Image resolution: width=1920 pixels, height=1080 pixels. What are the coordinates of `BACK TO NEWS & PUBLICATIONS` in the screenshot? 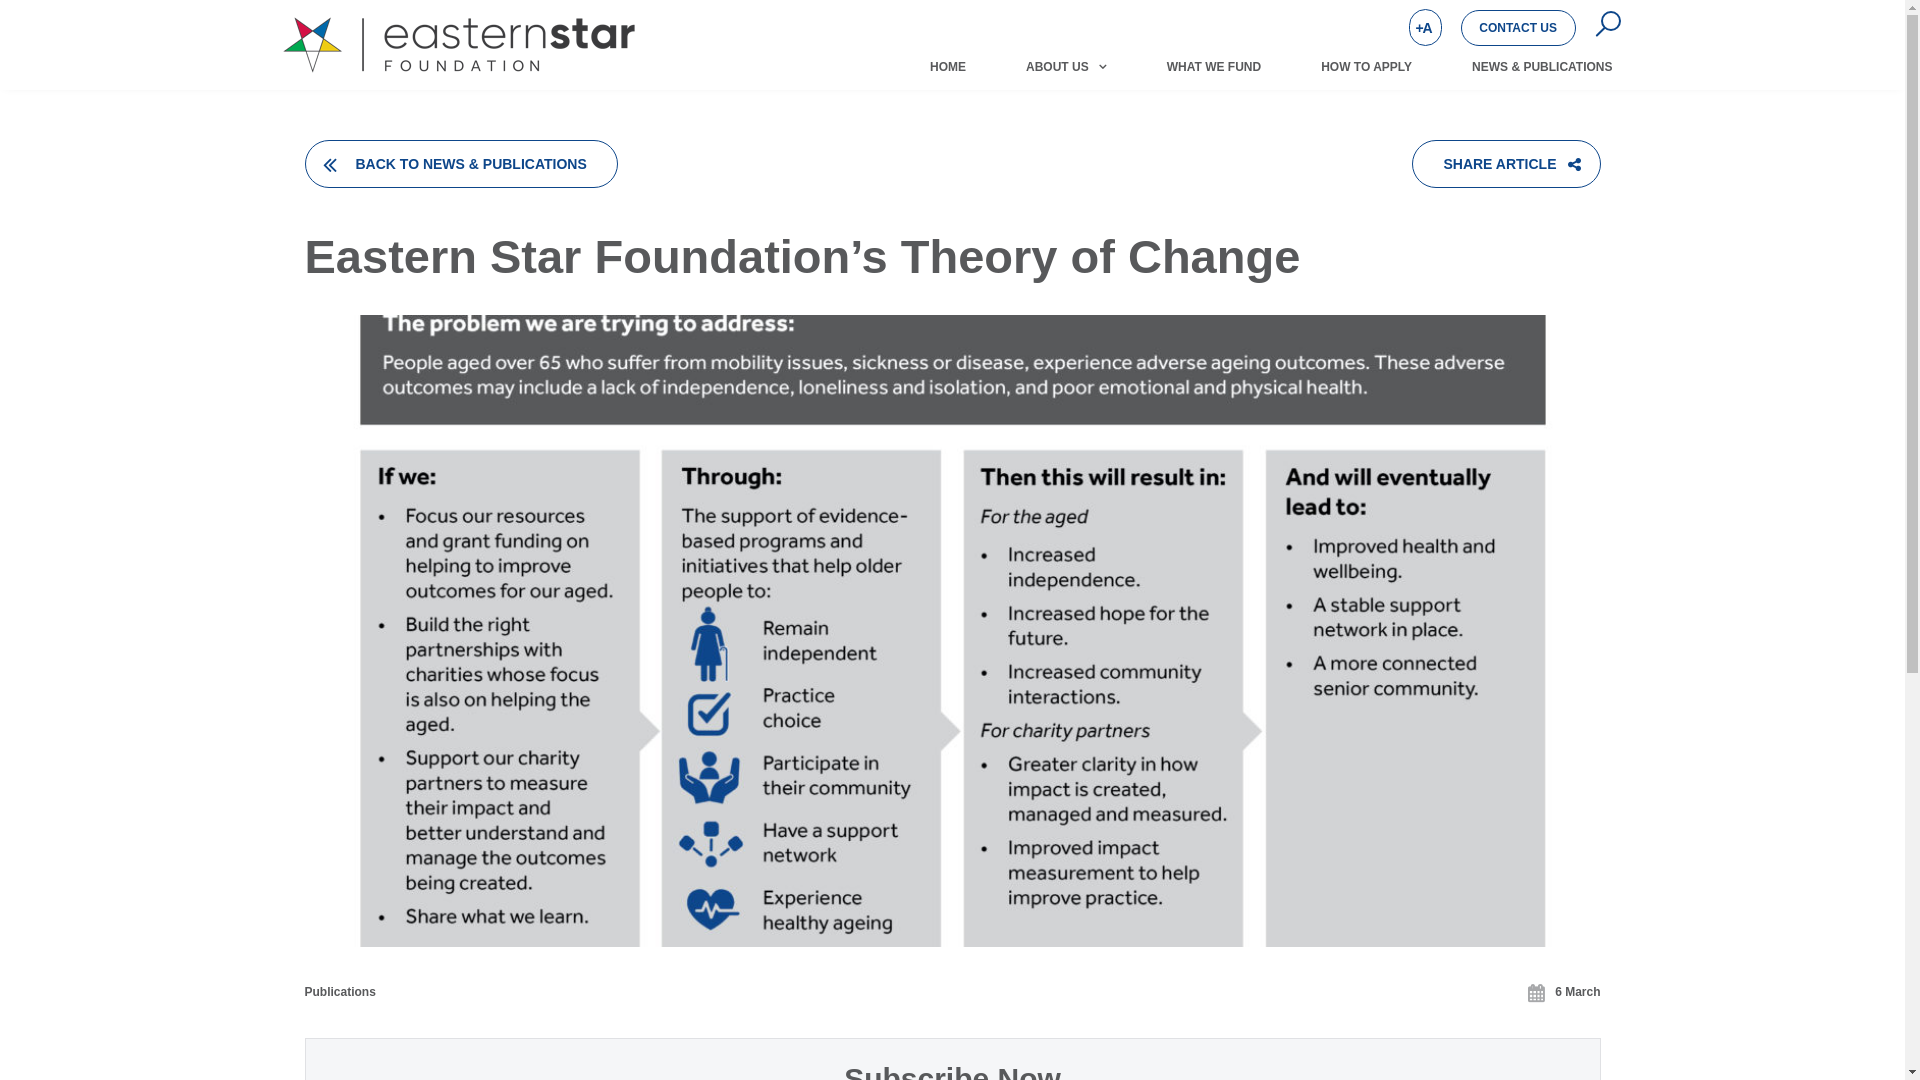 It's located at (460, 164).